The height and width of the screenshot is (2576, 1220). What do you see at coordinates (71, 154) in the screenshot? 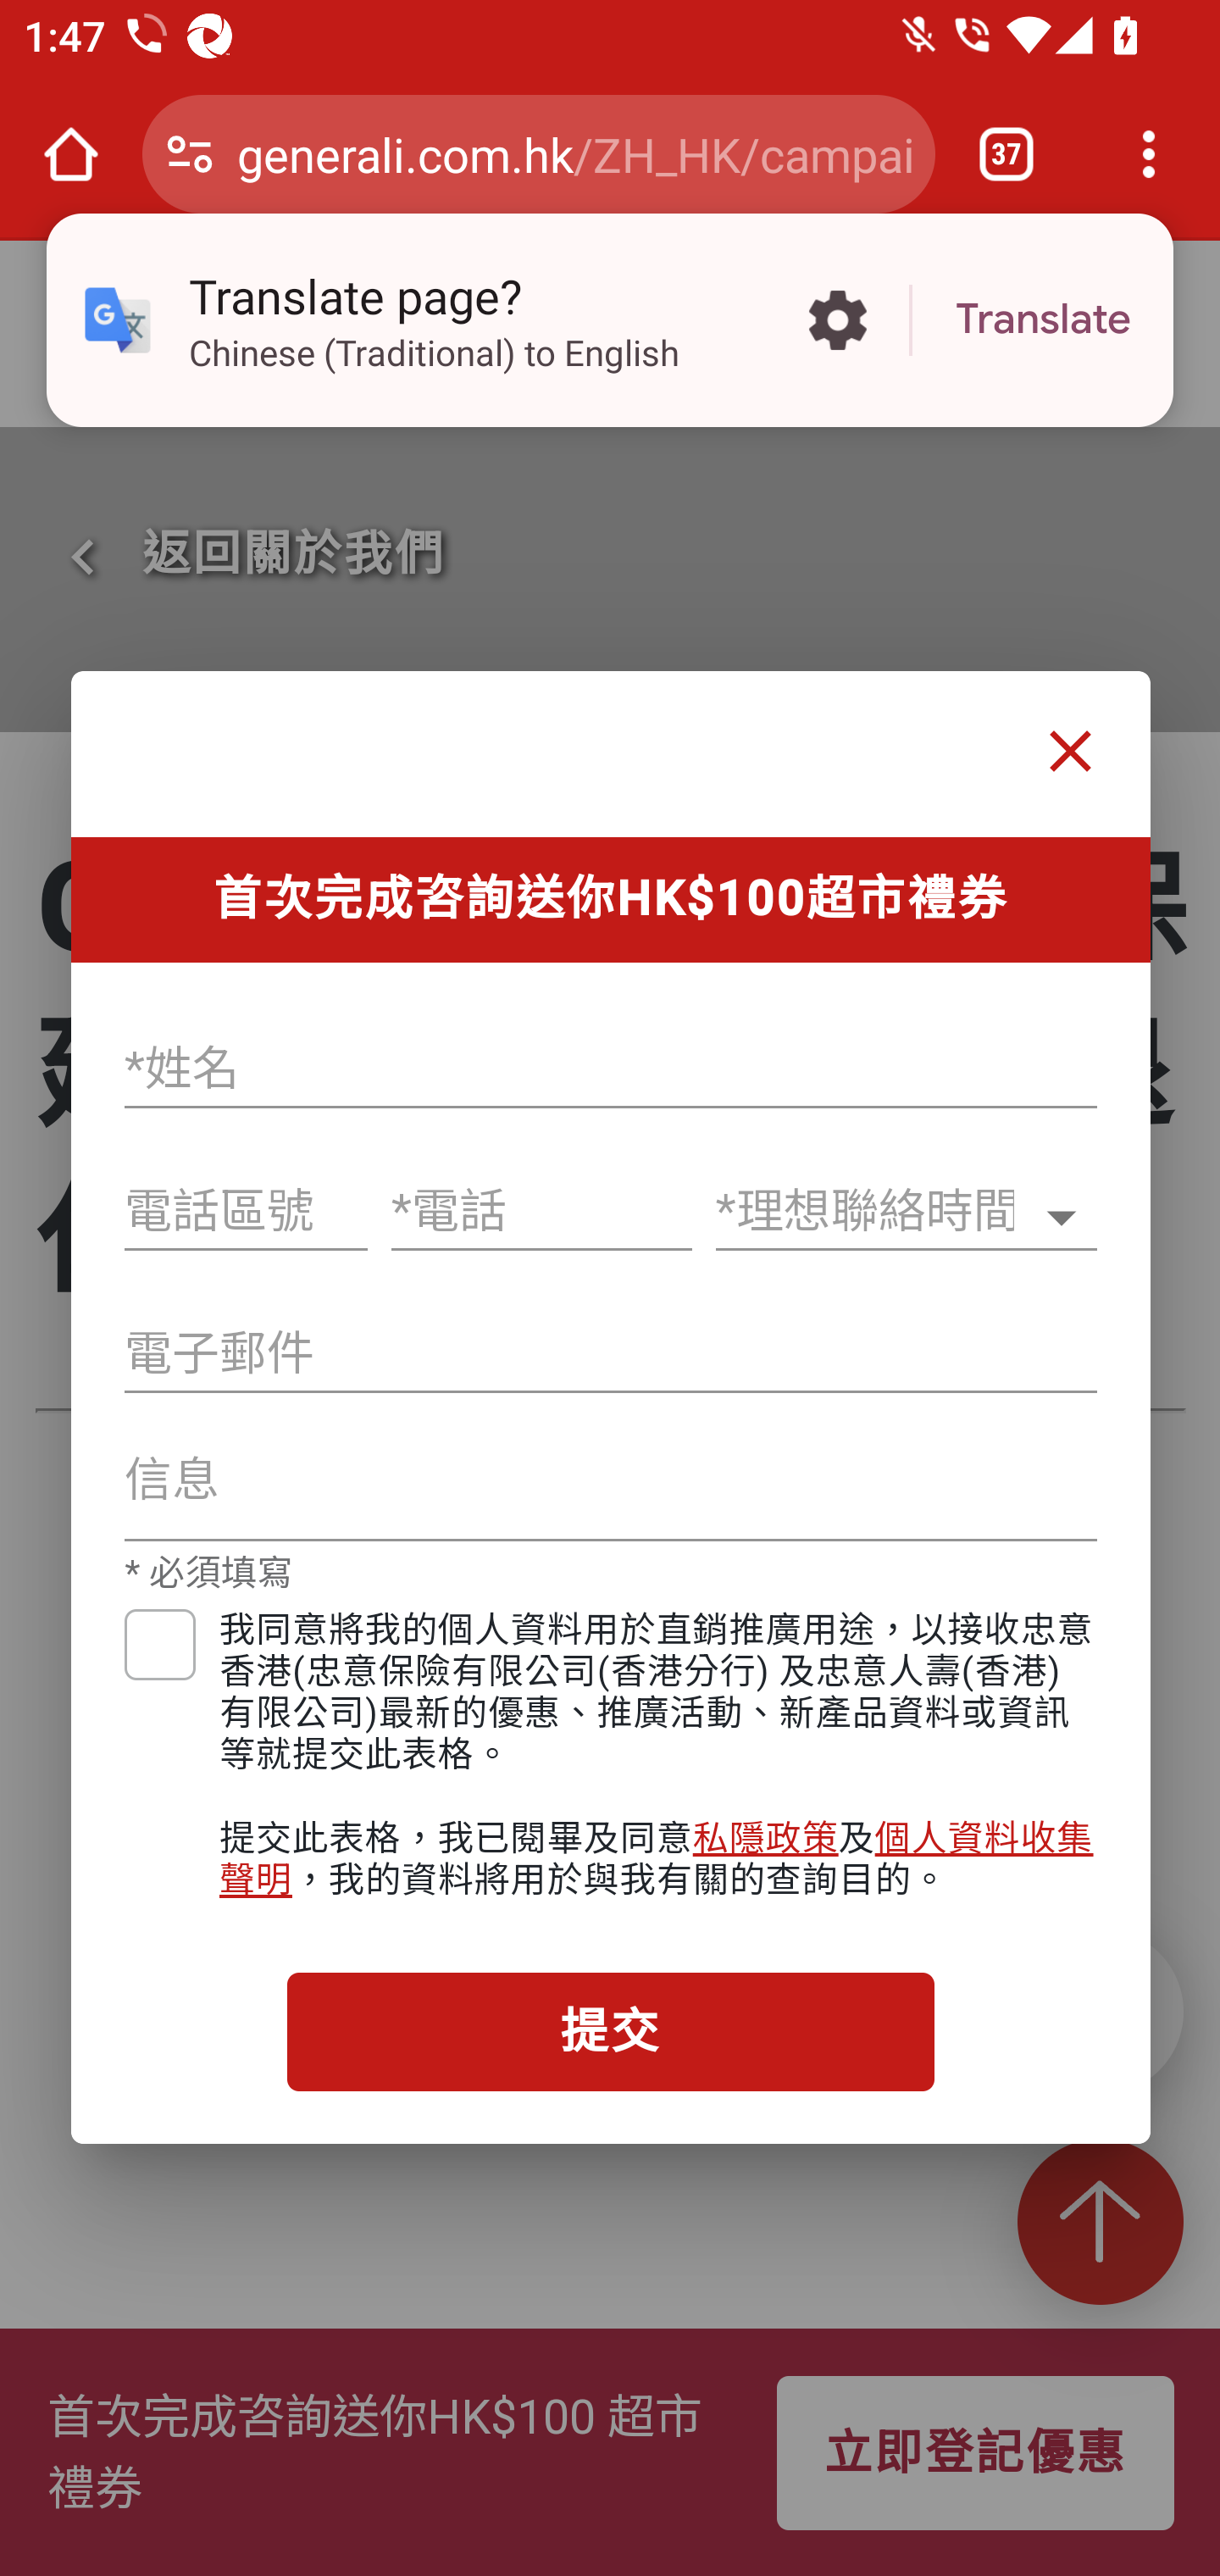
I see `Open the home page` at bounding box center [71, 154].